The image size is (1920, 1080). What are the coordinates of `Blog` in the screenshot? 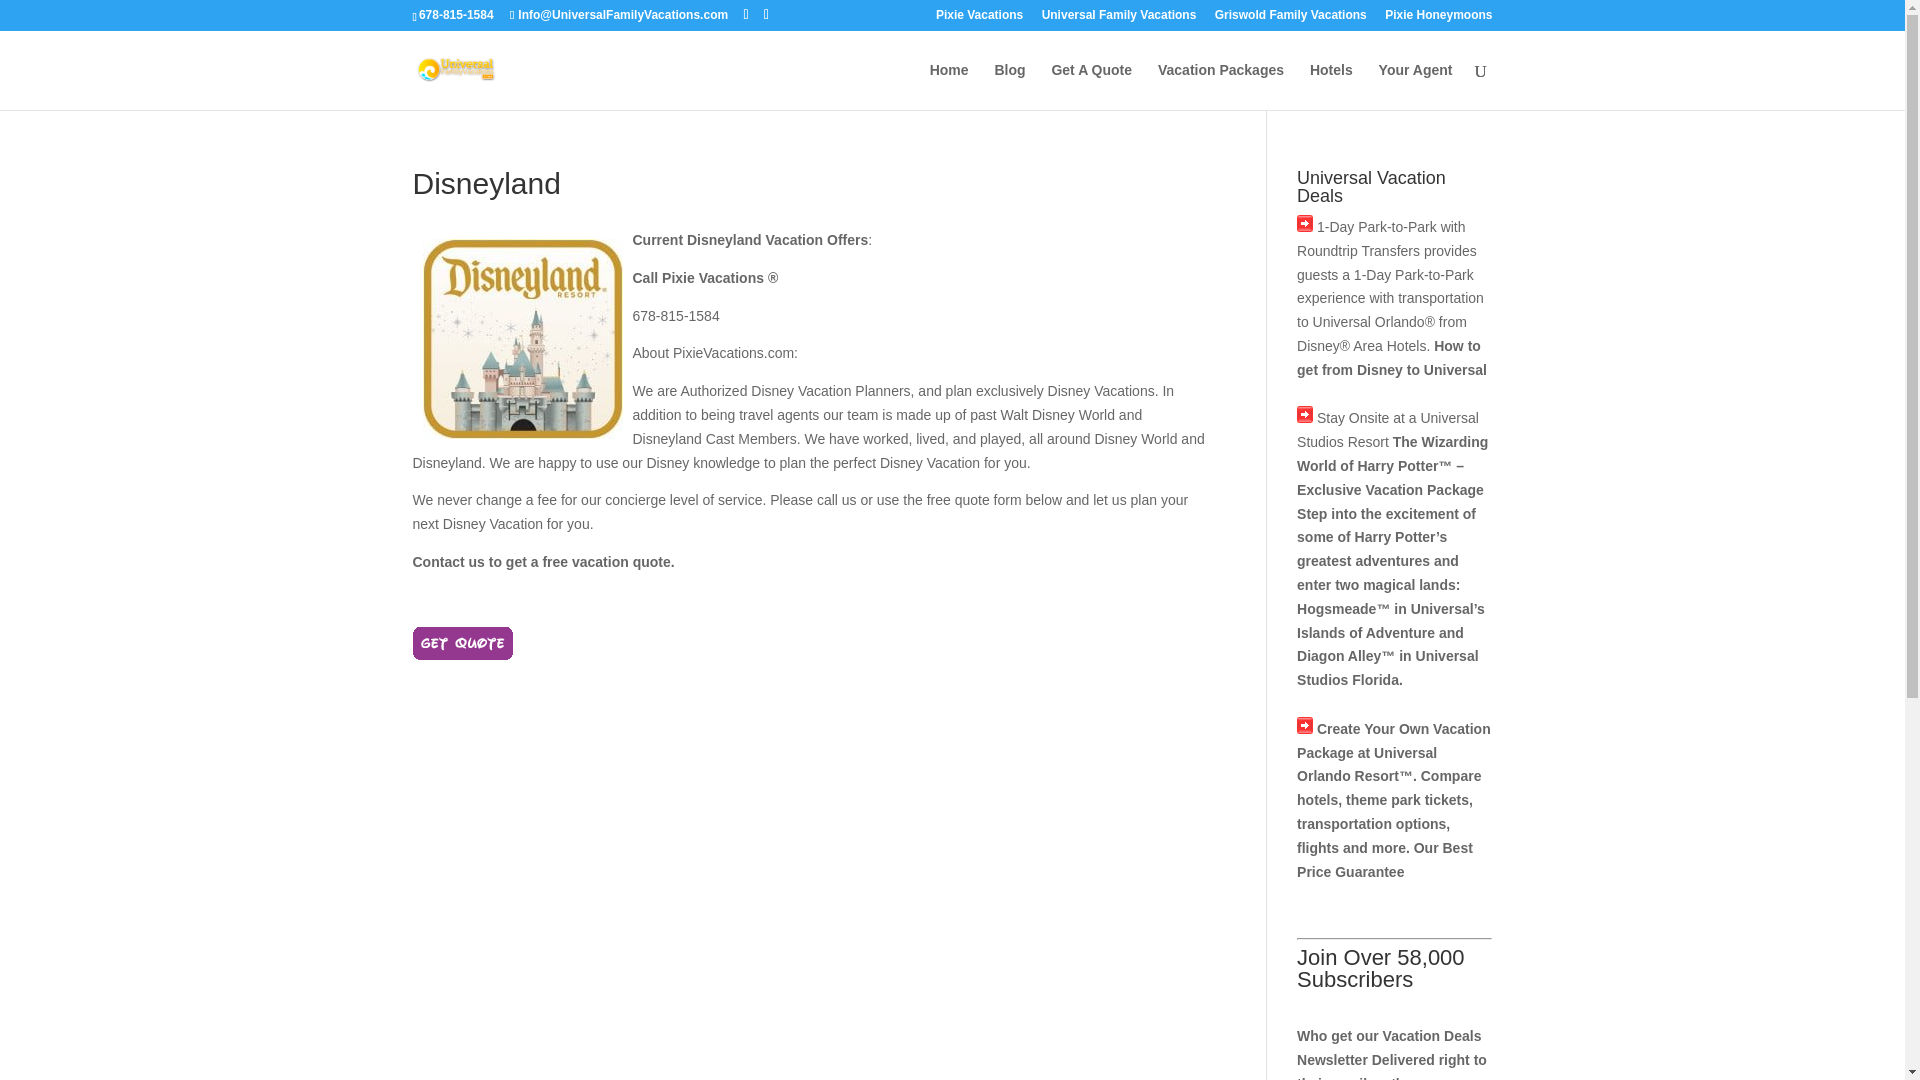 It's located at (1010, 86).